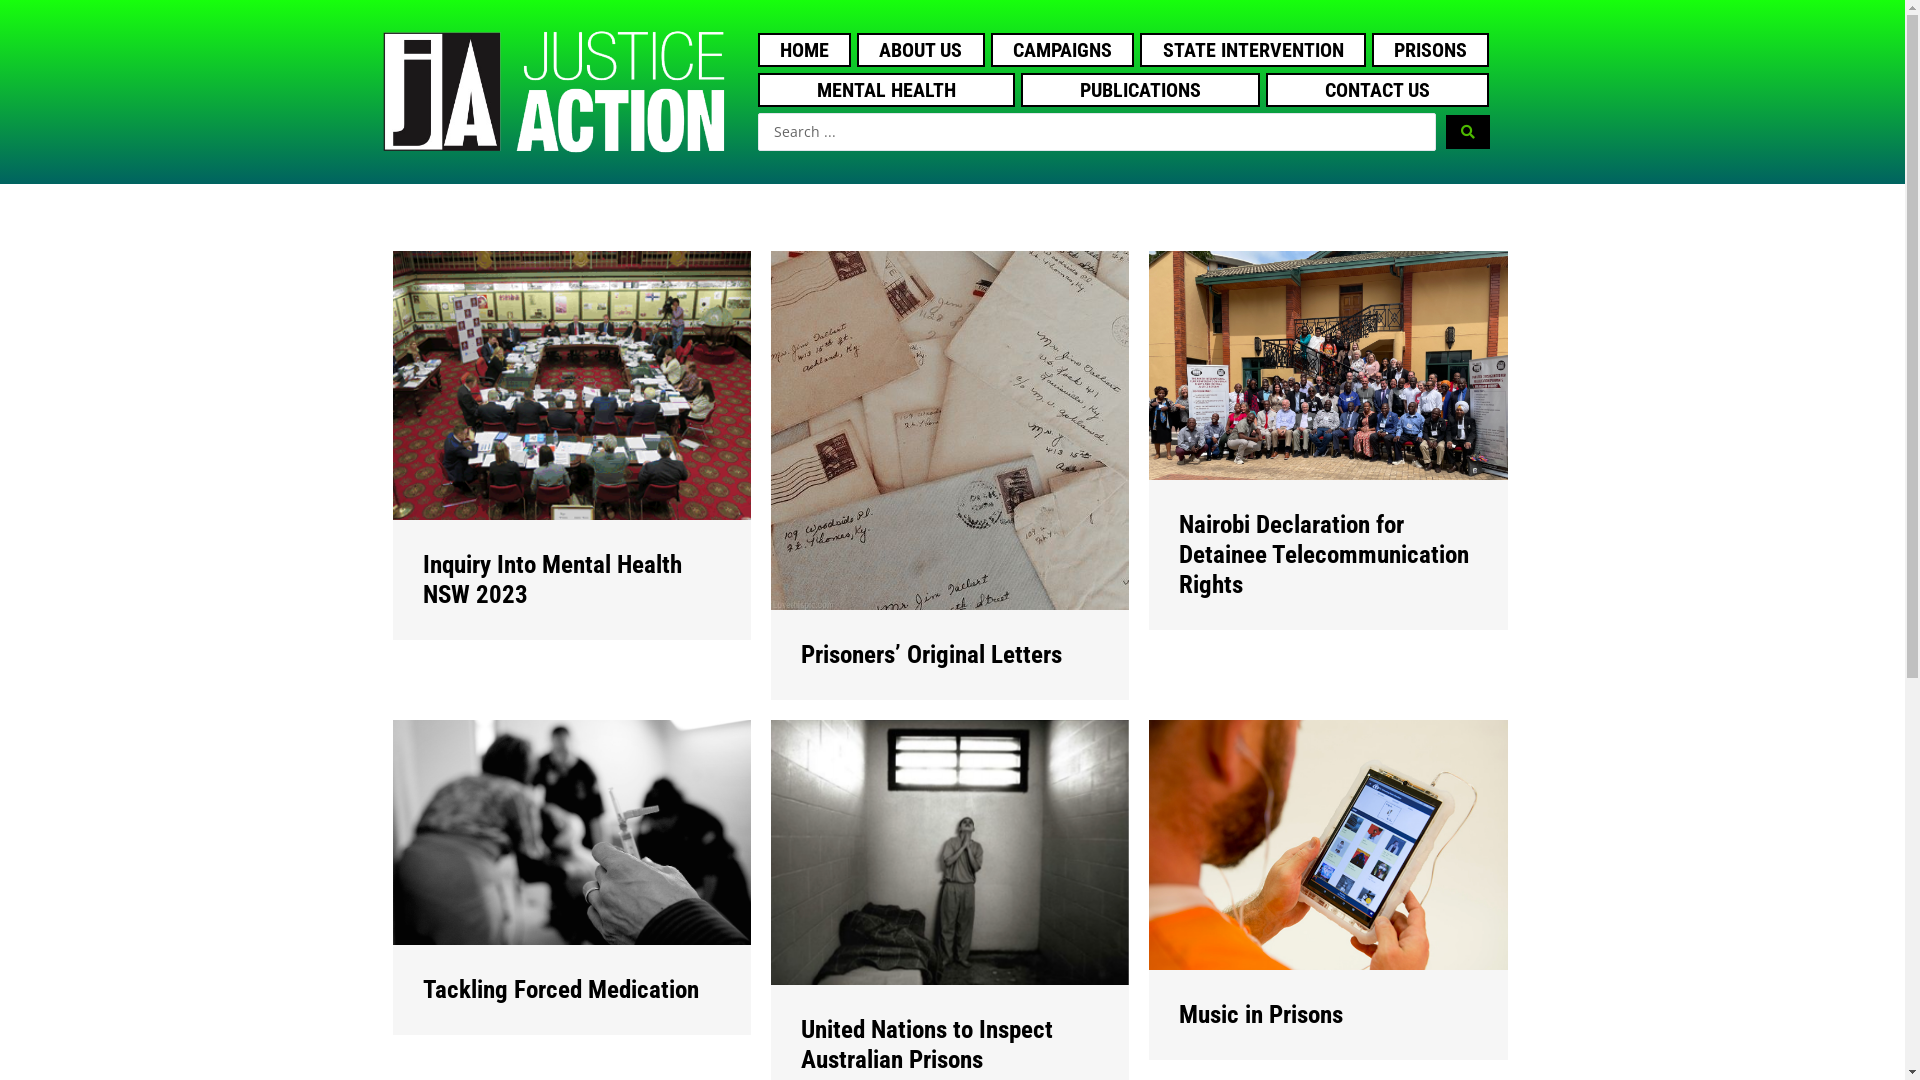  Describe the element at coordinates (1328, 364) in the screenshot. I see `Nairobi Declaration for Detainee Telecommunication Rights` at that location.